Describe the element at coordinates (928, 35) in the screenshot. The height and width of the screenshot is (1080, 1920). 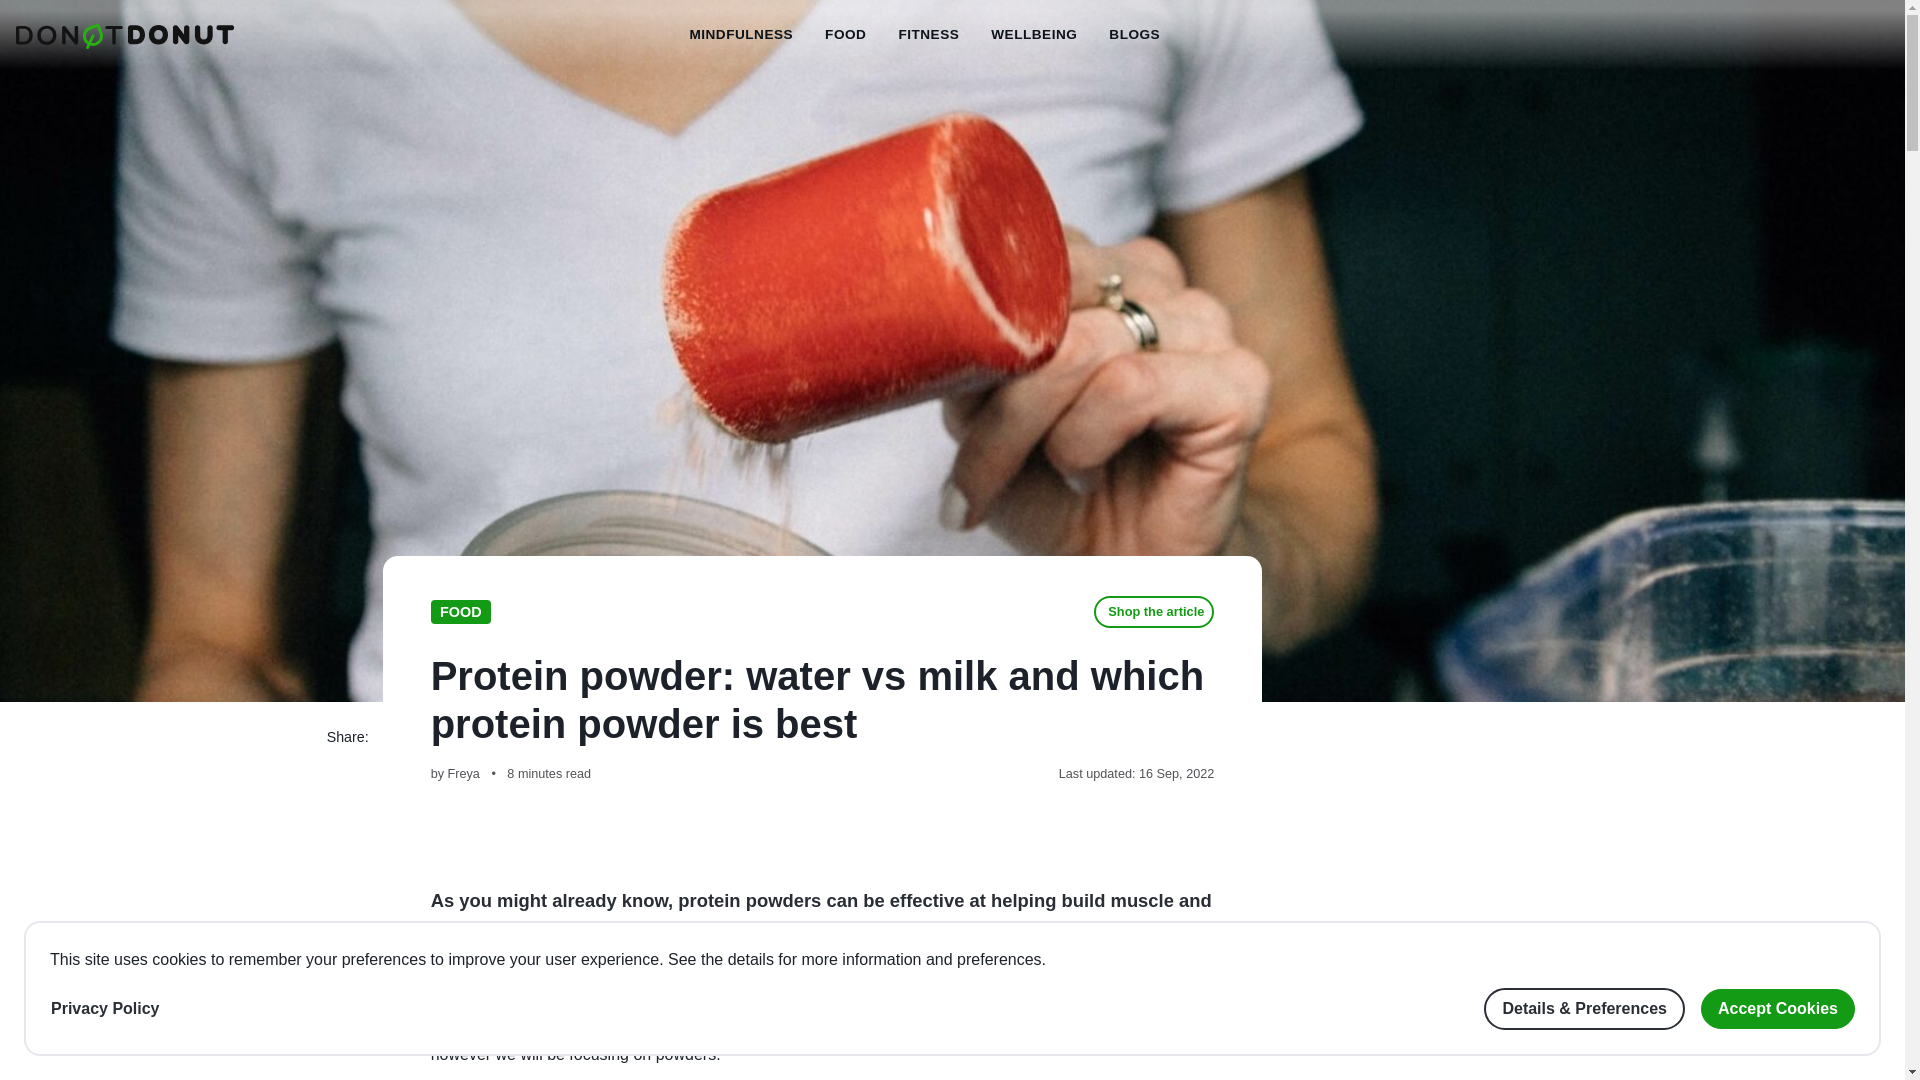
I see `FITNESS` at that location.